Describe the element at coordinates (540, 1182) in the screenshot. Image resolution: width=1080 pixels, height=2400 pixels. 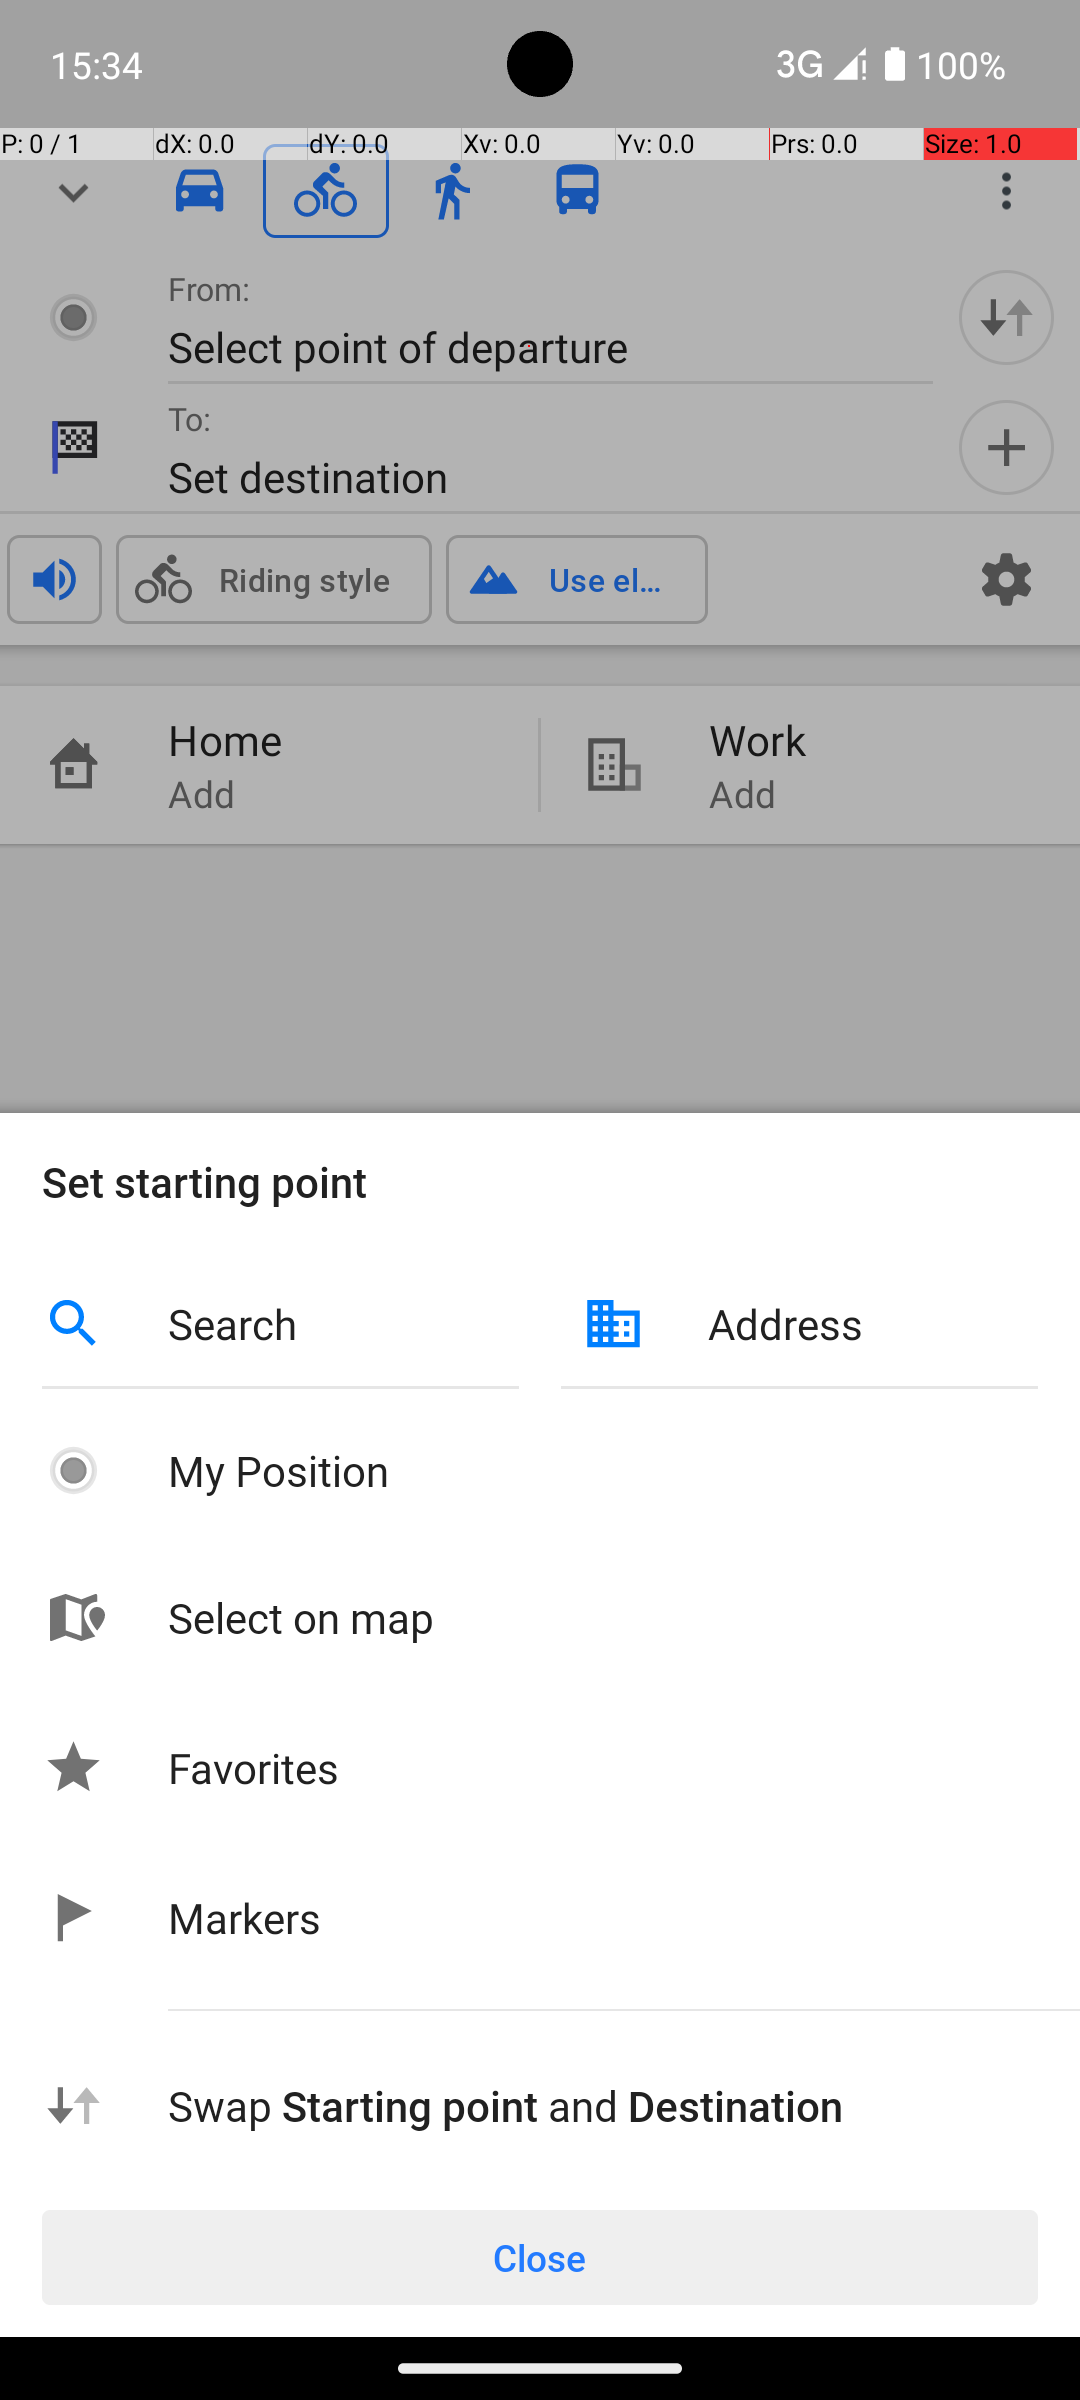
I see `Set starting point` at that location.